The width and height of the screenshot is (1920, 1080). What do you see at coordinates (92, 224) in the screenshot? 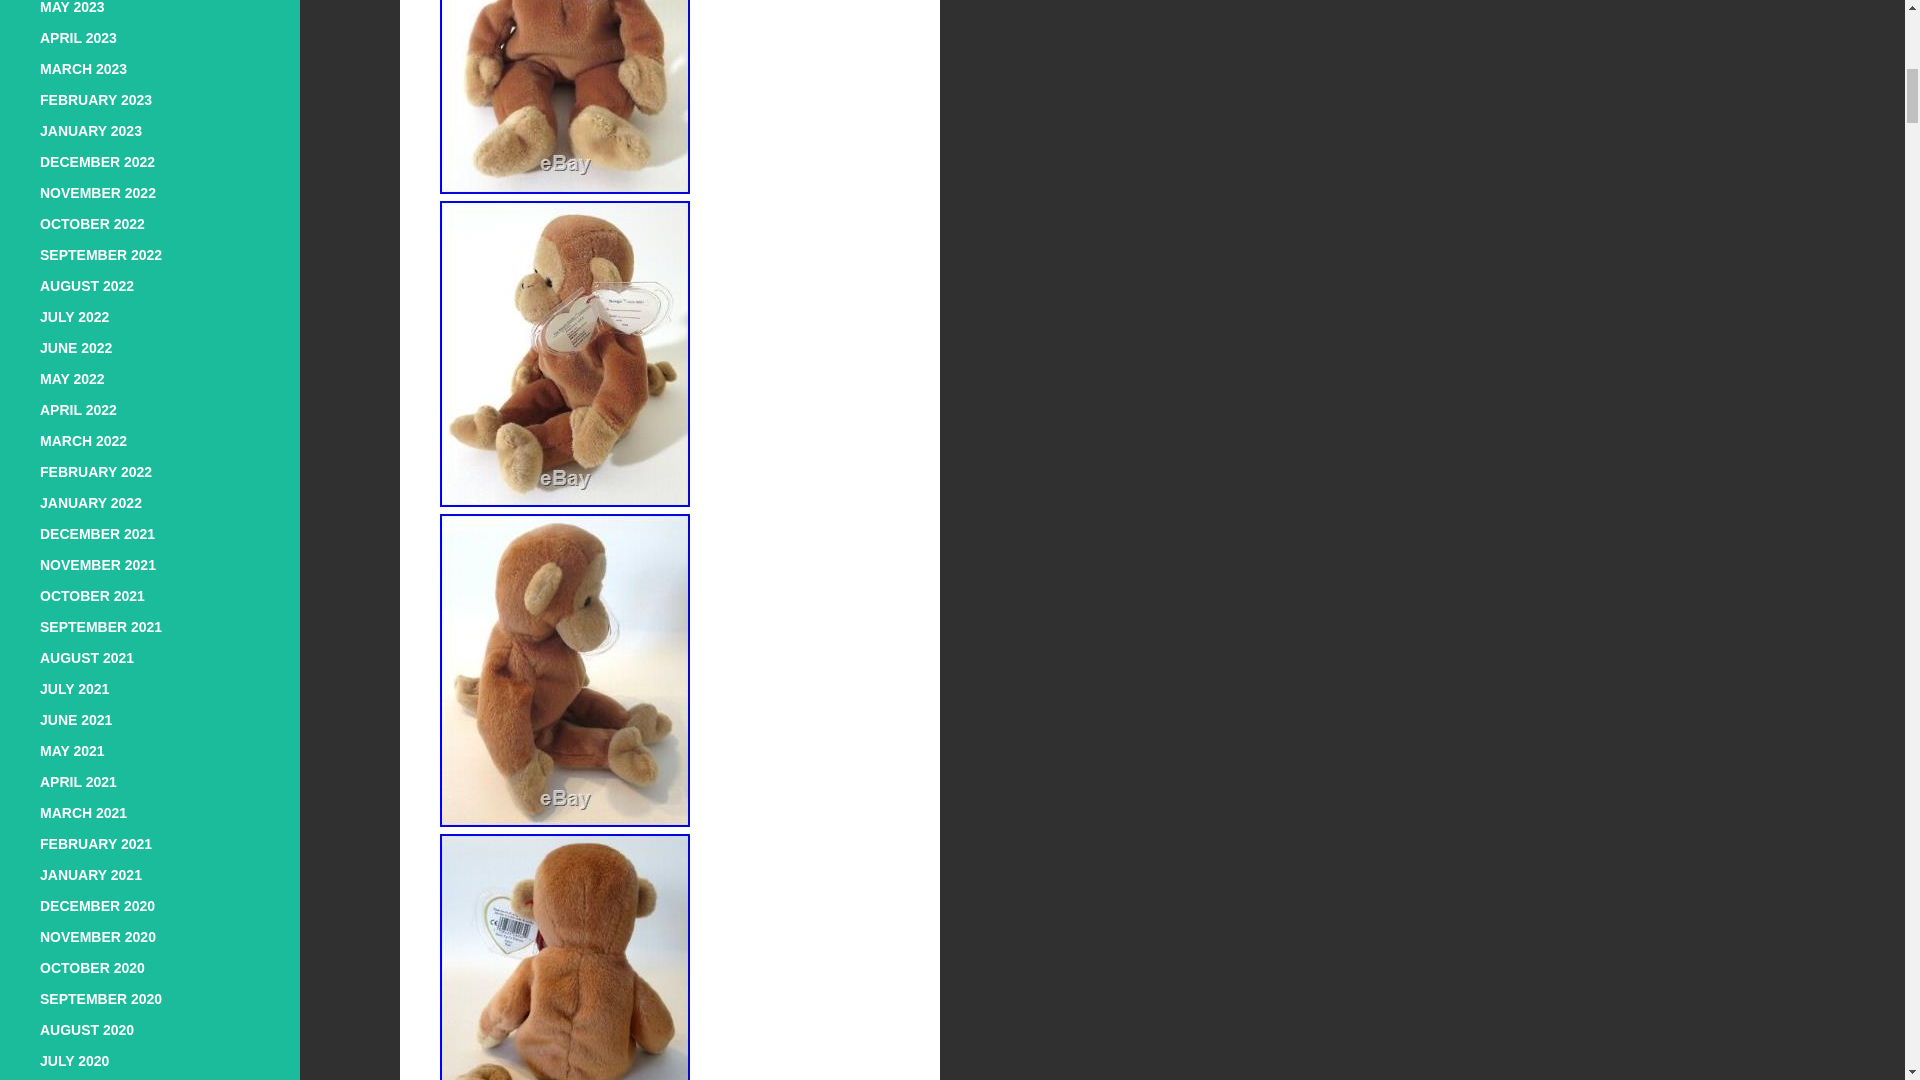
I see `OCTOBER 2022` at bounding box center [92, 224].